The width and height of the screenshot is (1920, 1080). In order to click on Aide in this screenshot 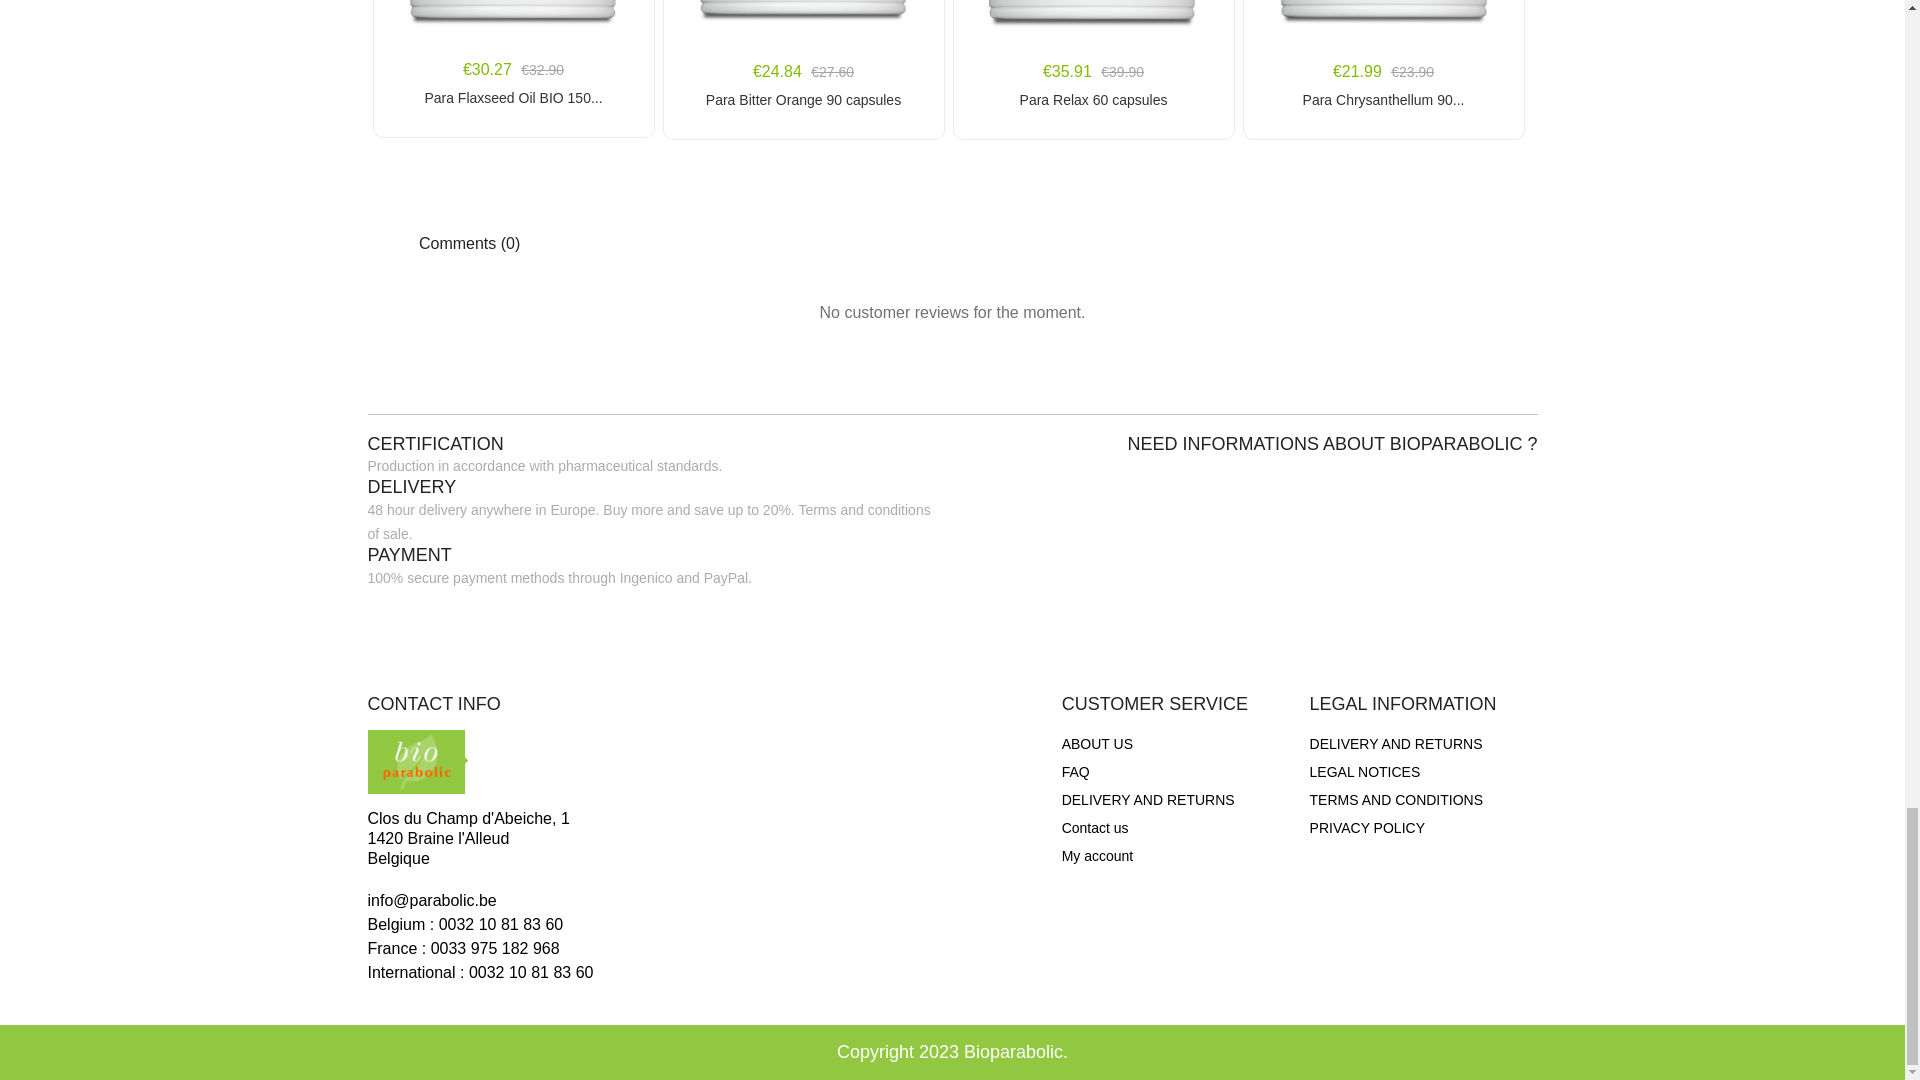, I will do `click(1076, 772)`.